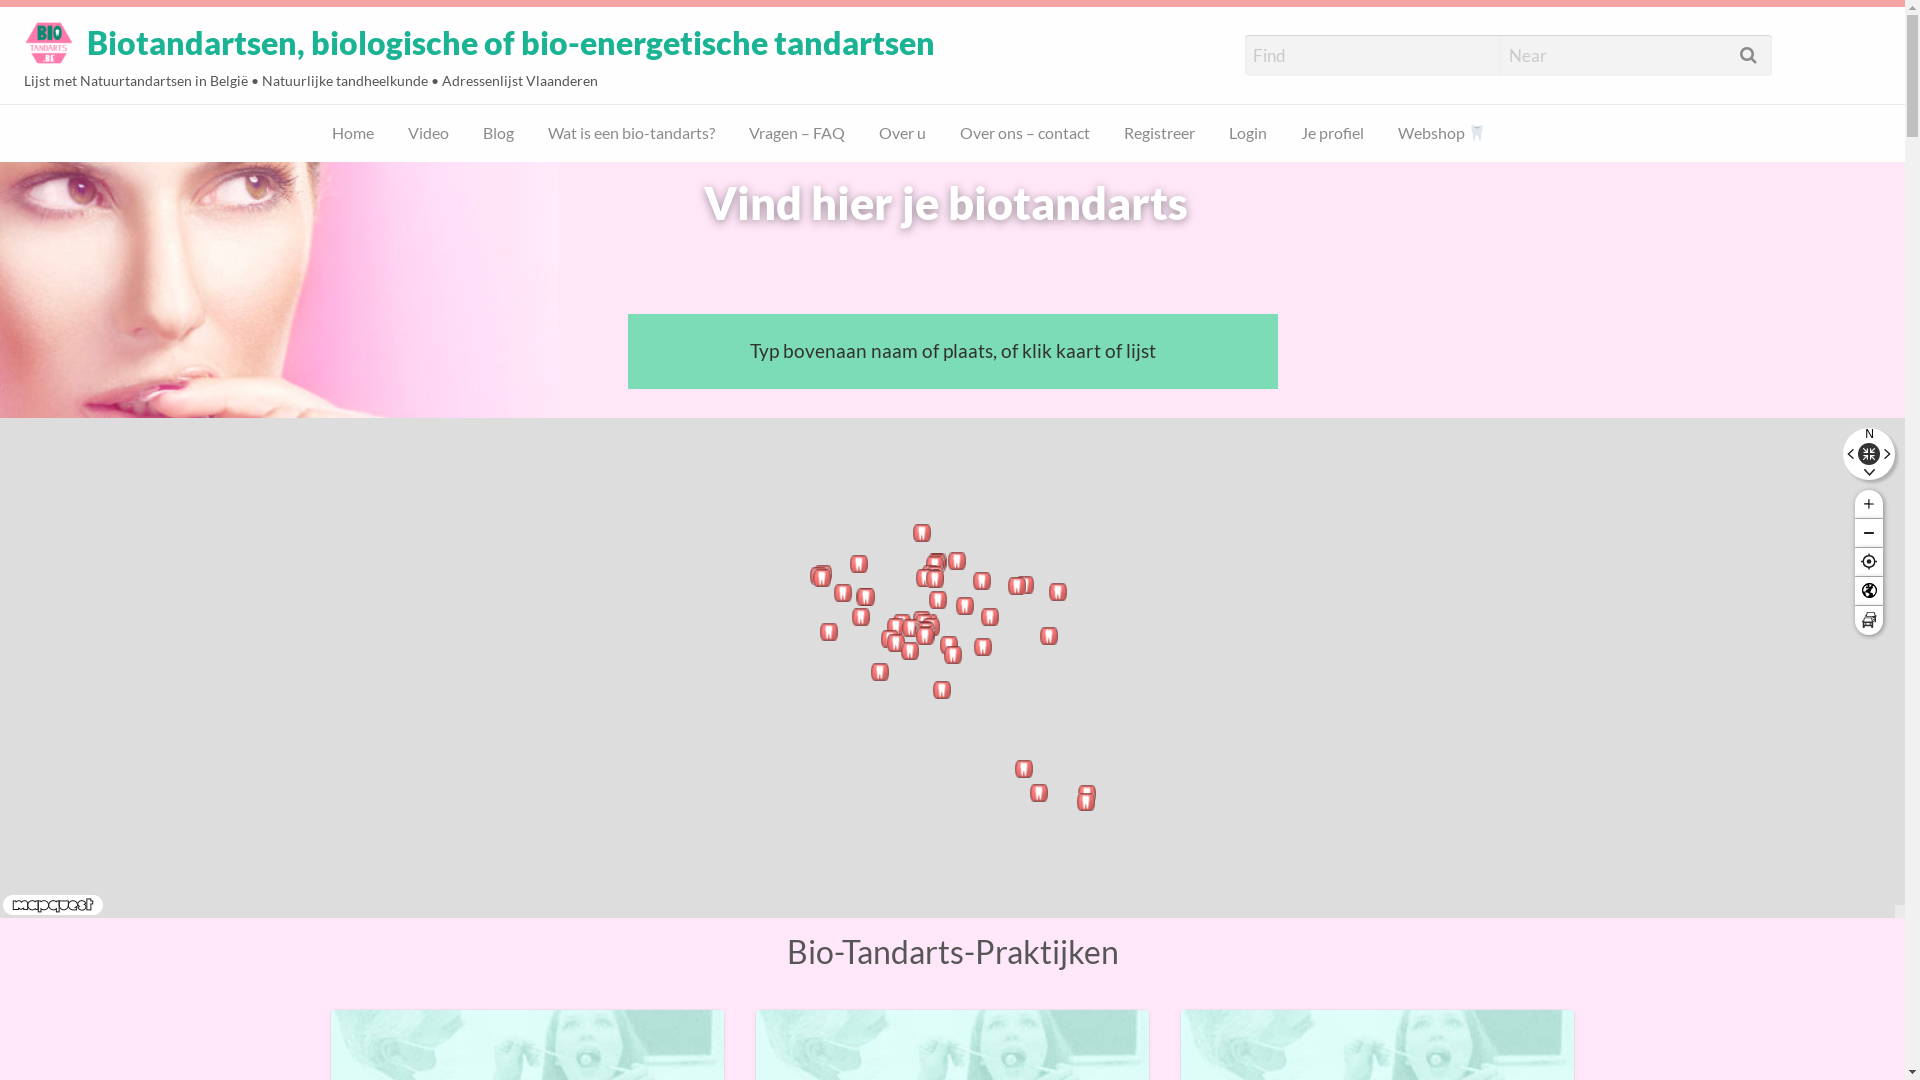  Describe the element at coordinates (896, 627) in the screenshot. I see `Dentius Ninove` at that location.